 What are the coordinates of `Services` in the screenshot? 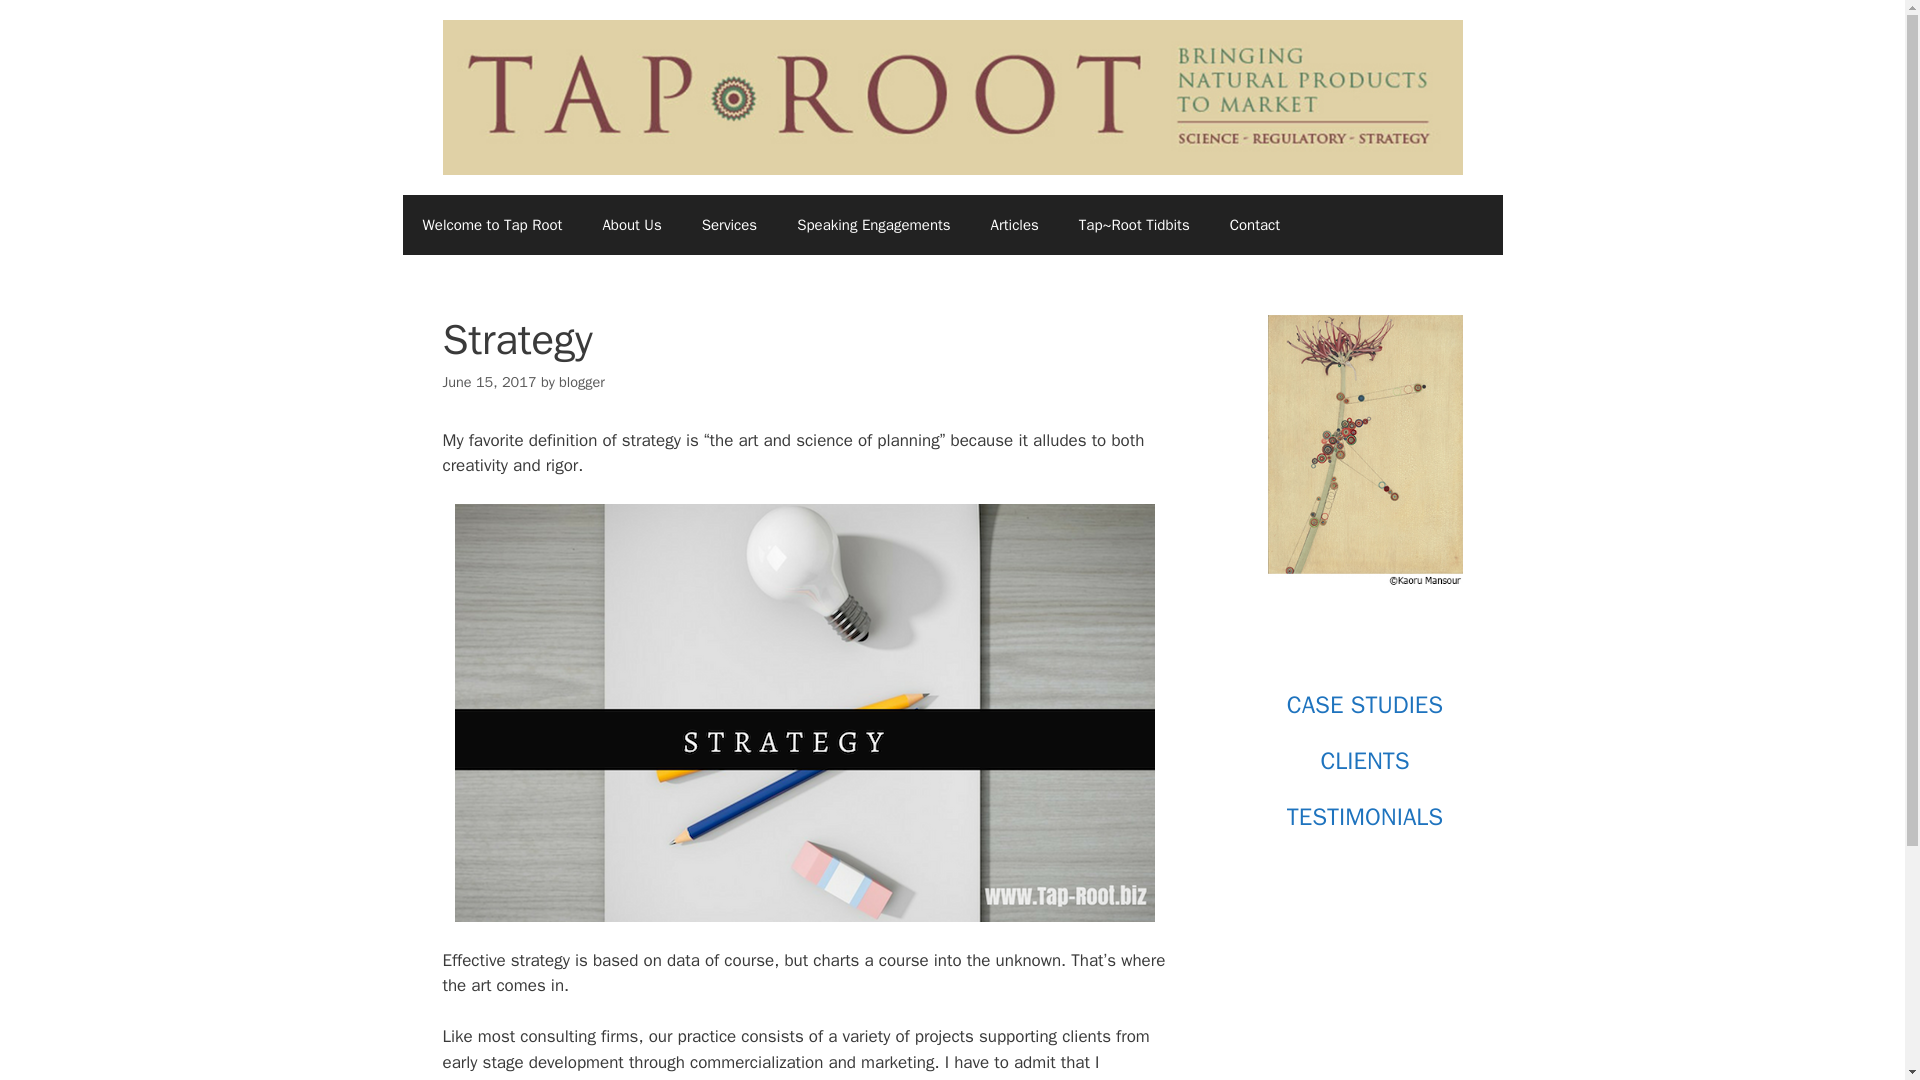 It's located at (729, 224).